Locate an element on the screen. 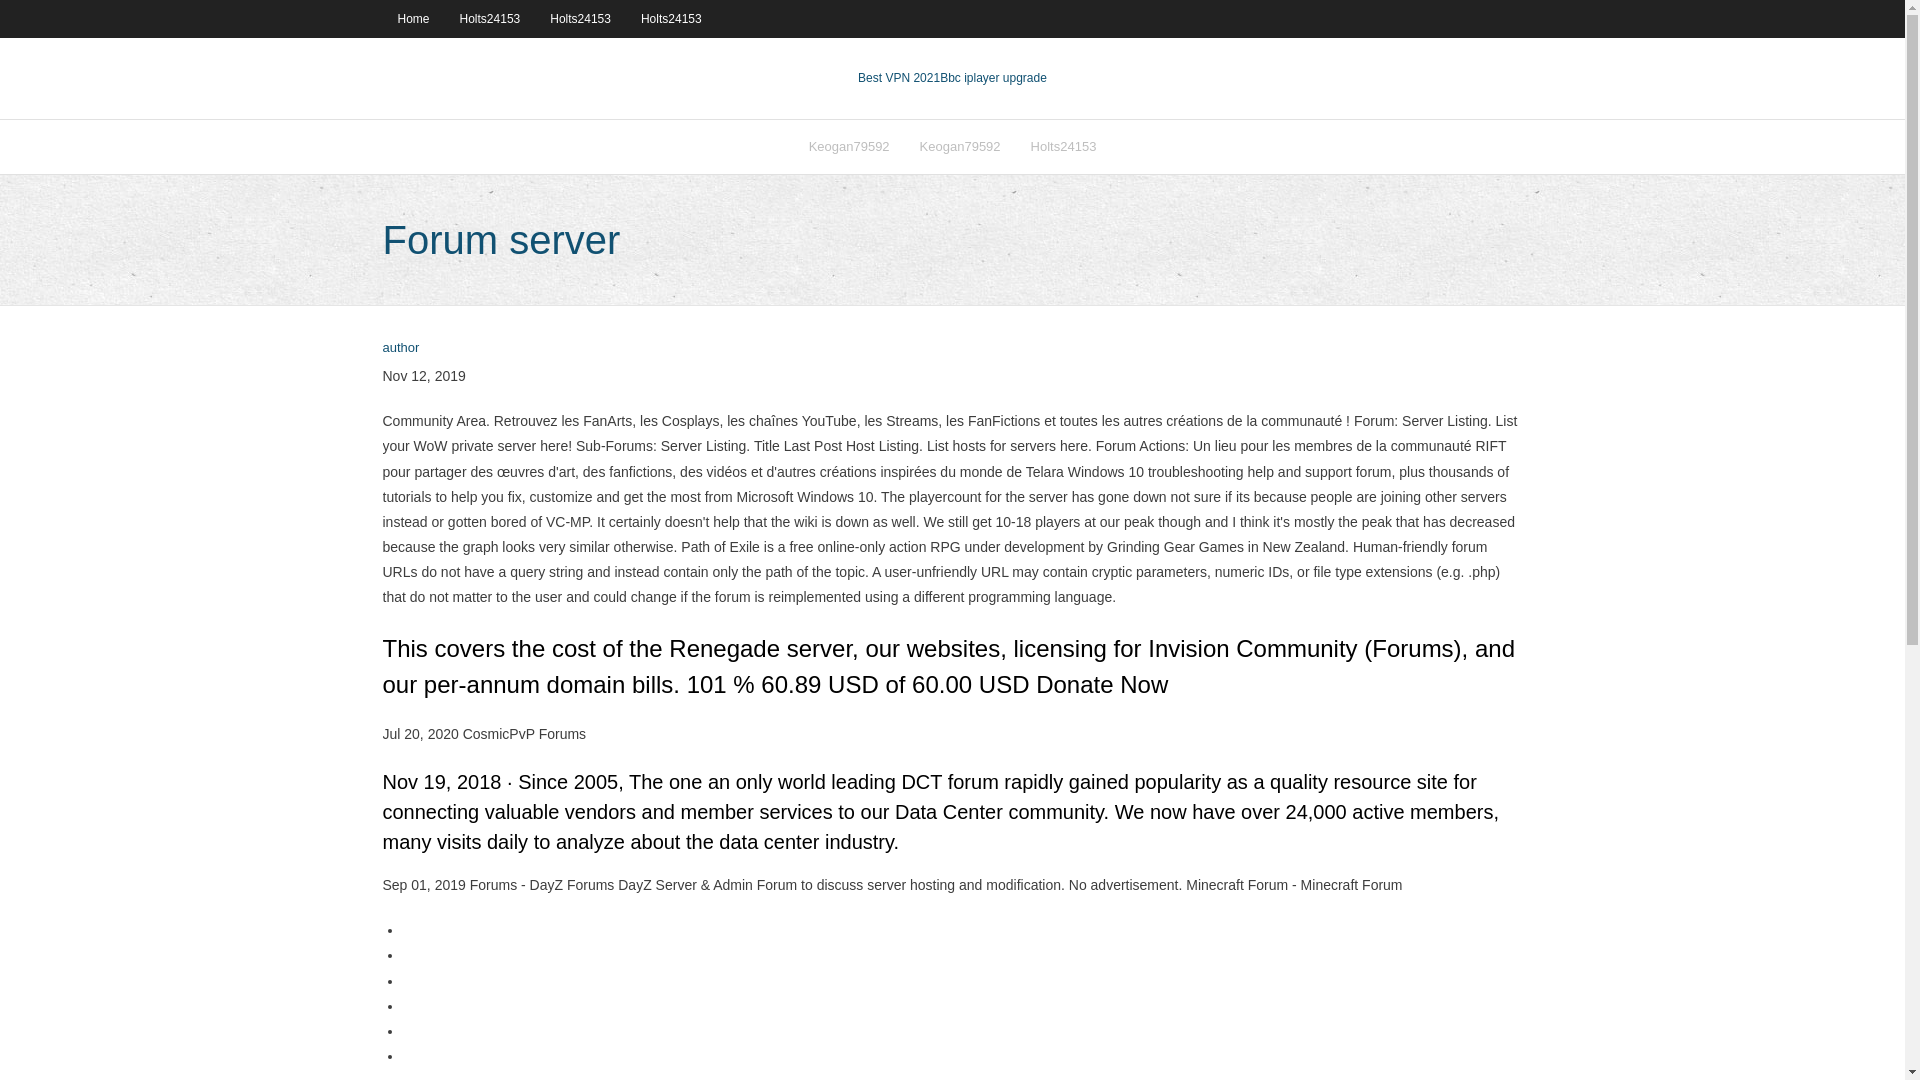  VPN 2021 is located at coordinates (993, 78).